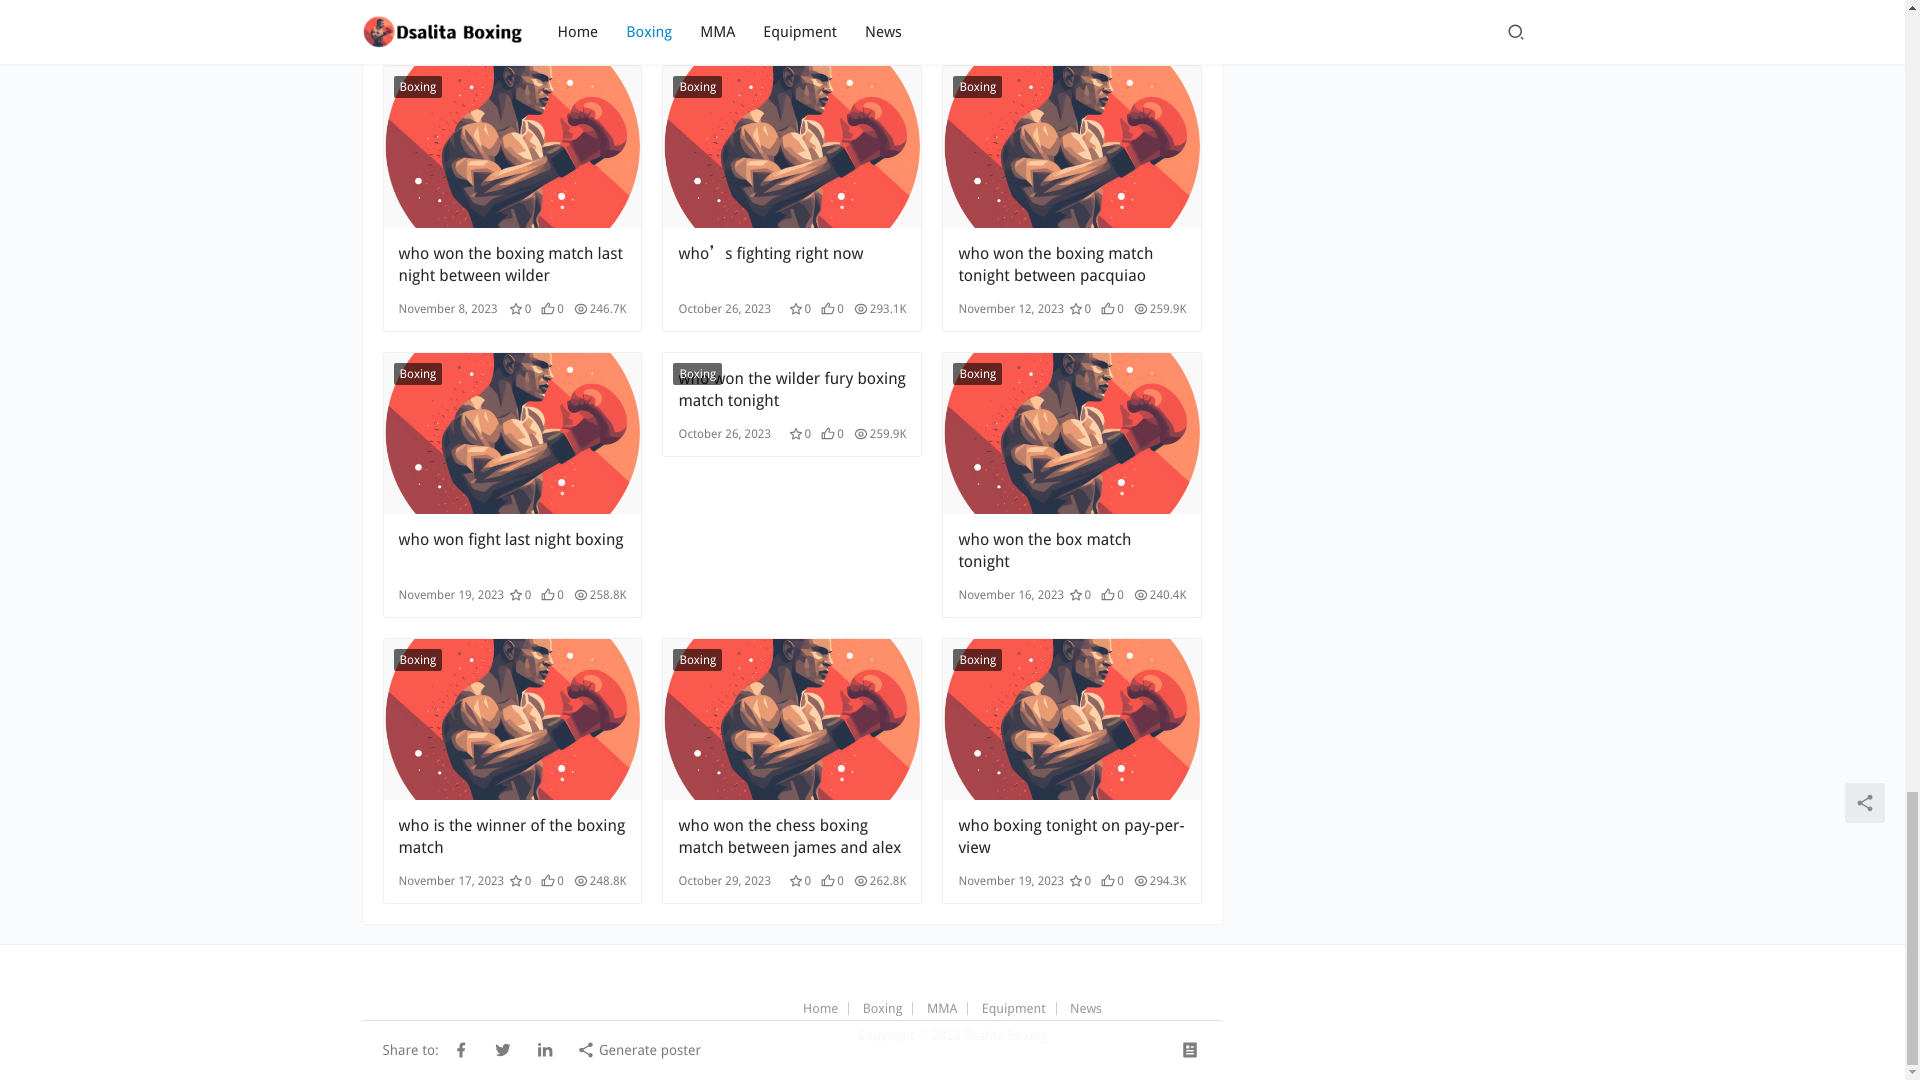 Image resolution: width=1920 pixels, height=1080 pixels. Describe the element at coordinates (1072, 265) in the screenshot. I see `who won the boxing match tonight between pacquiao` at that location.